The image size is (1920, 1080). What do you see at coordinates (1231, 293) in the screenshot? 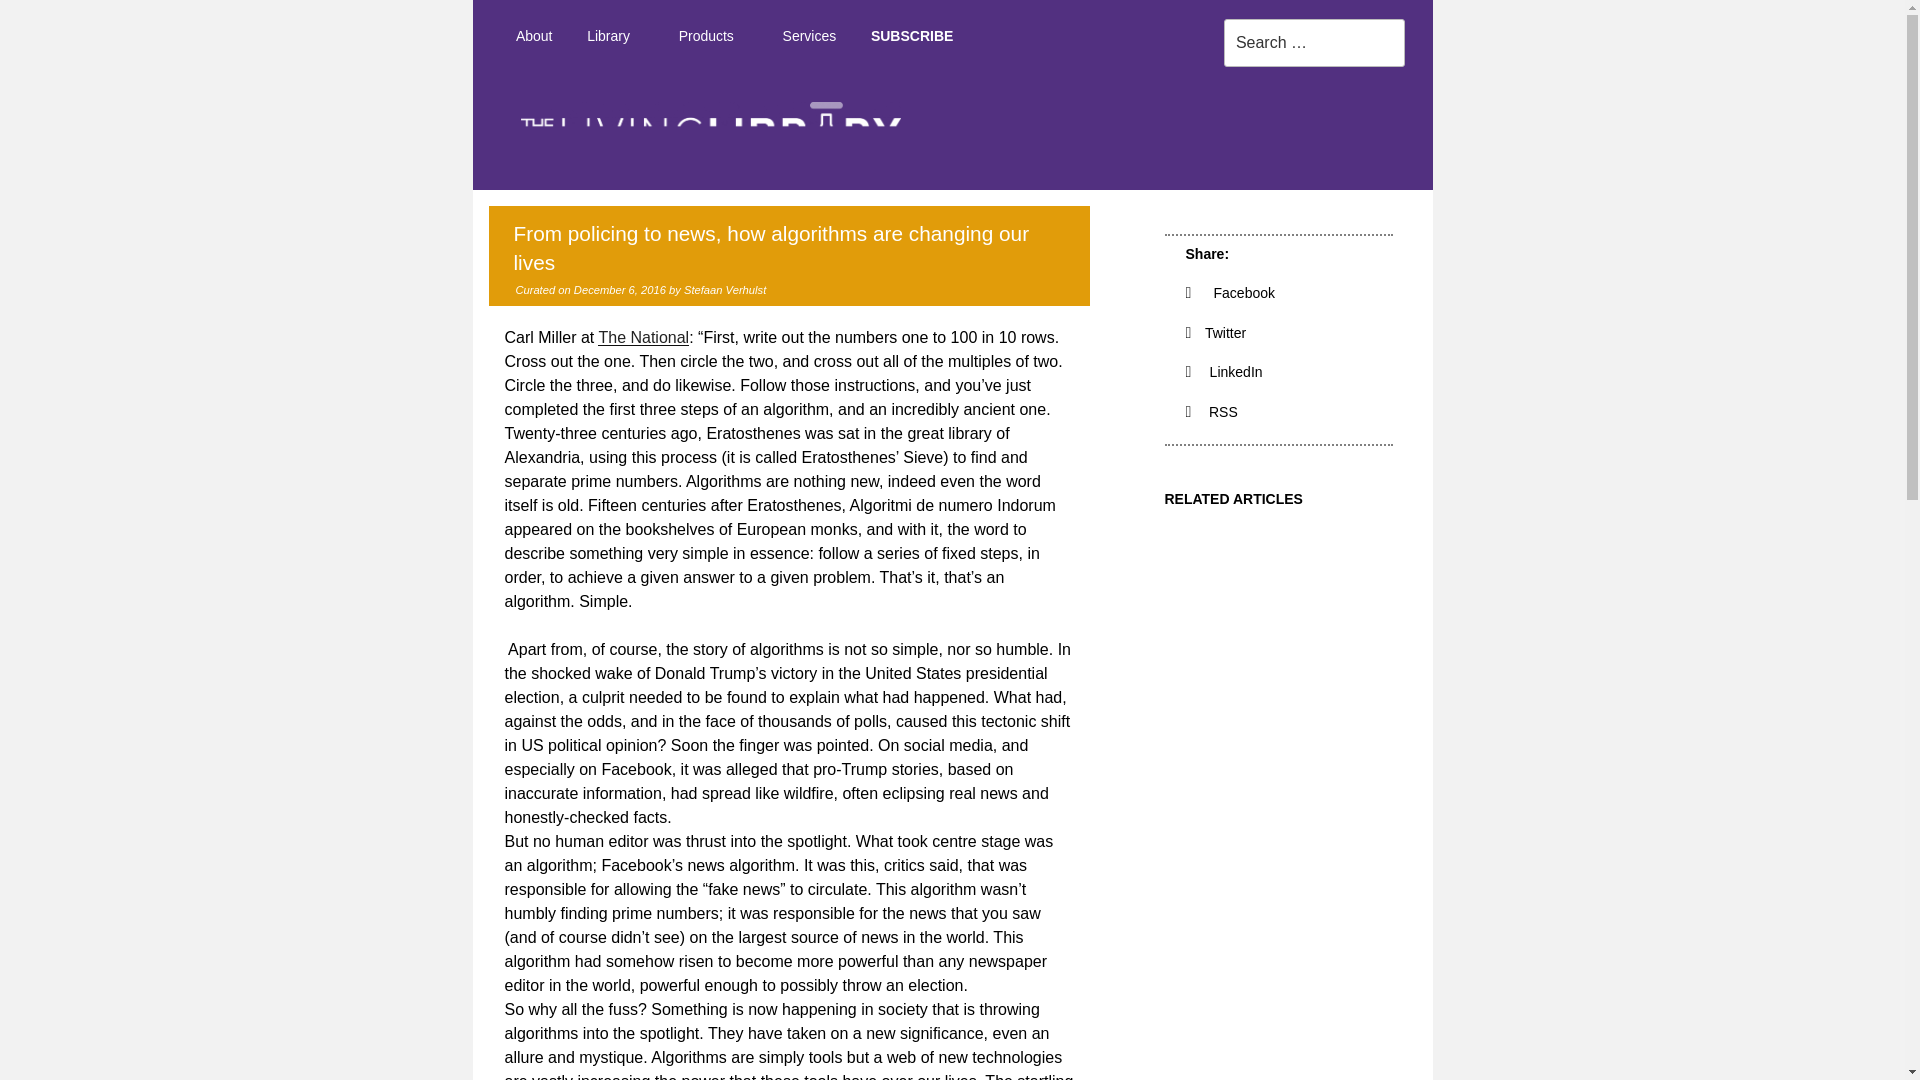
I see `  Facebook` at bounding box center [1231, 293].